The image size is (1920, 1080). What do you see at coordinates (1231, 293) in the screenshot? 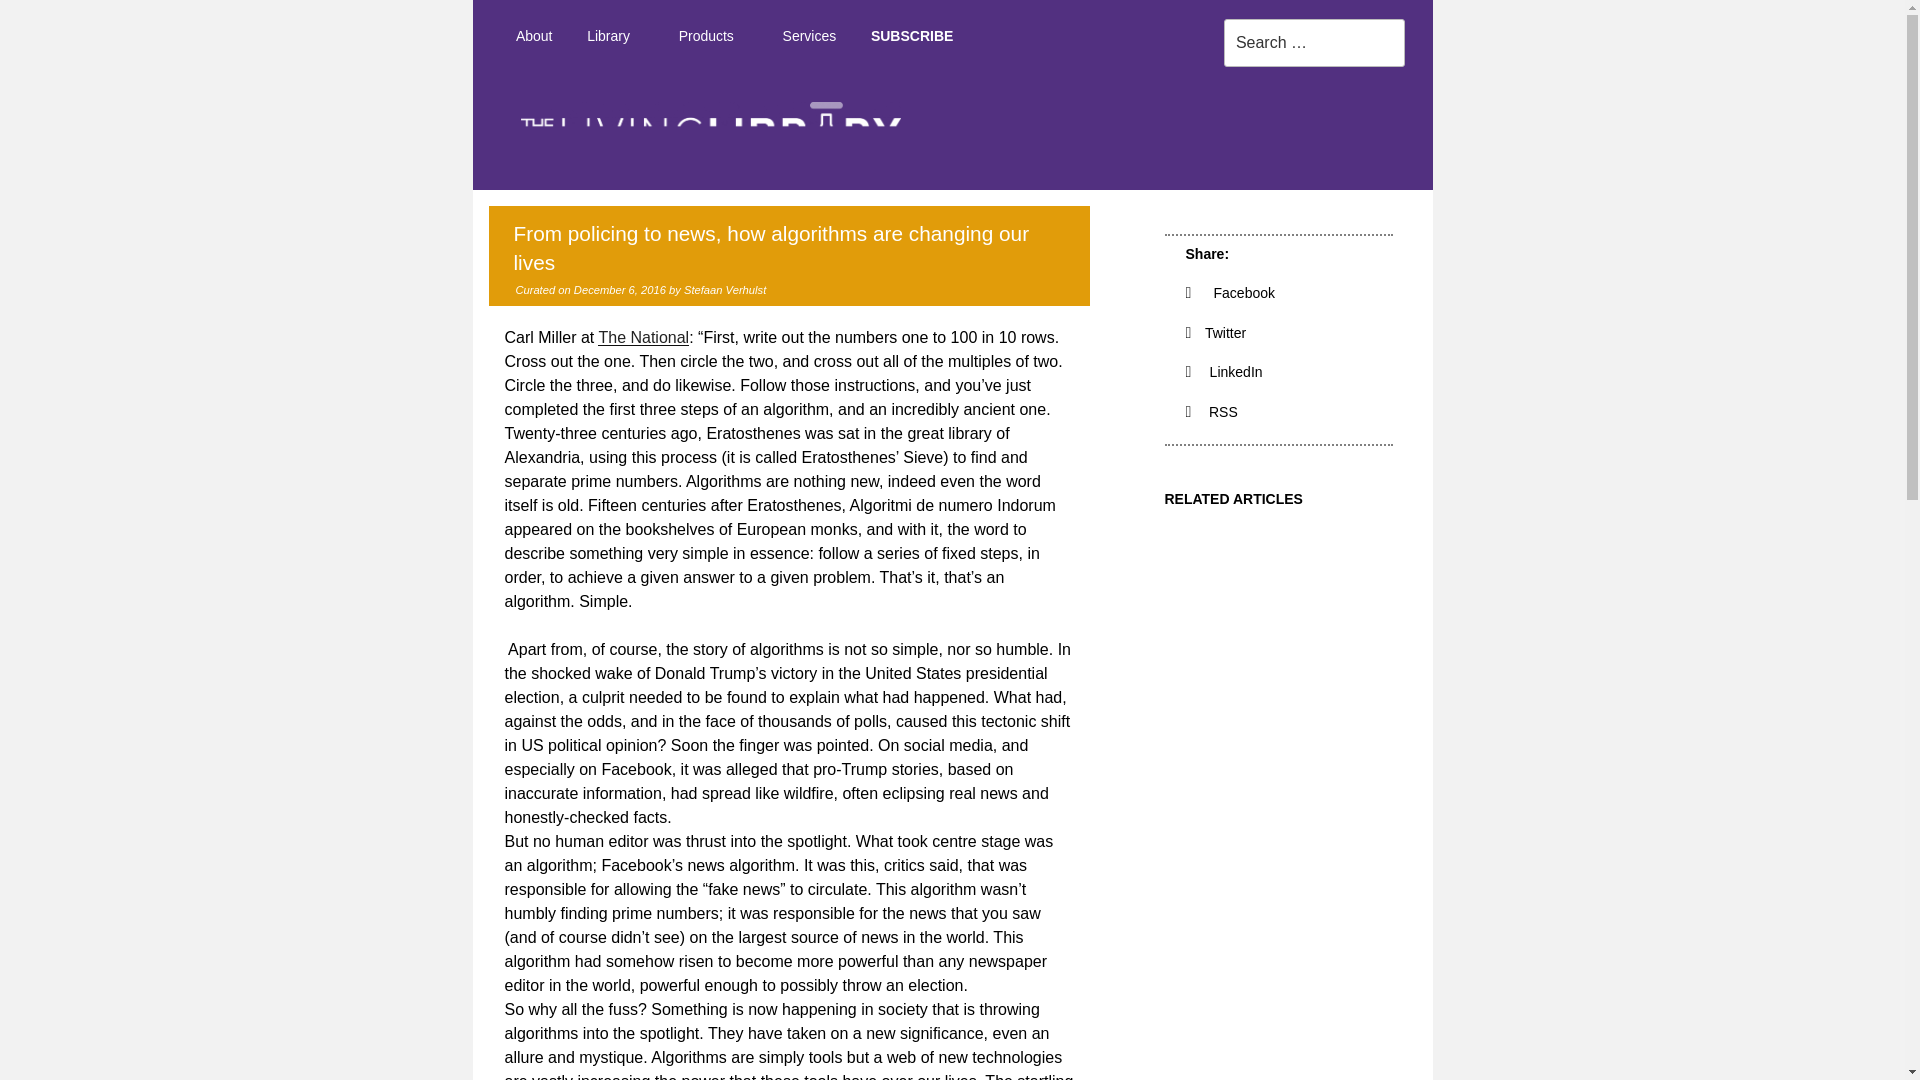
I see `  Facebook` at bounding box center [1231, 293].